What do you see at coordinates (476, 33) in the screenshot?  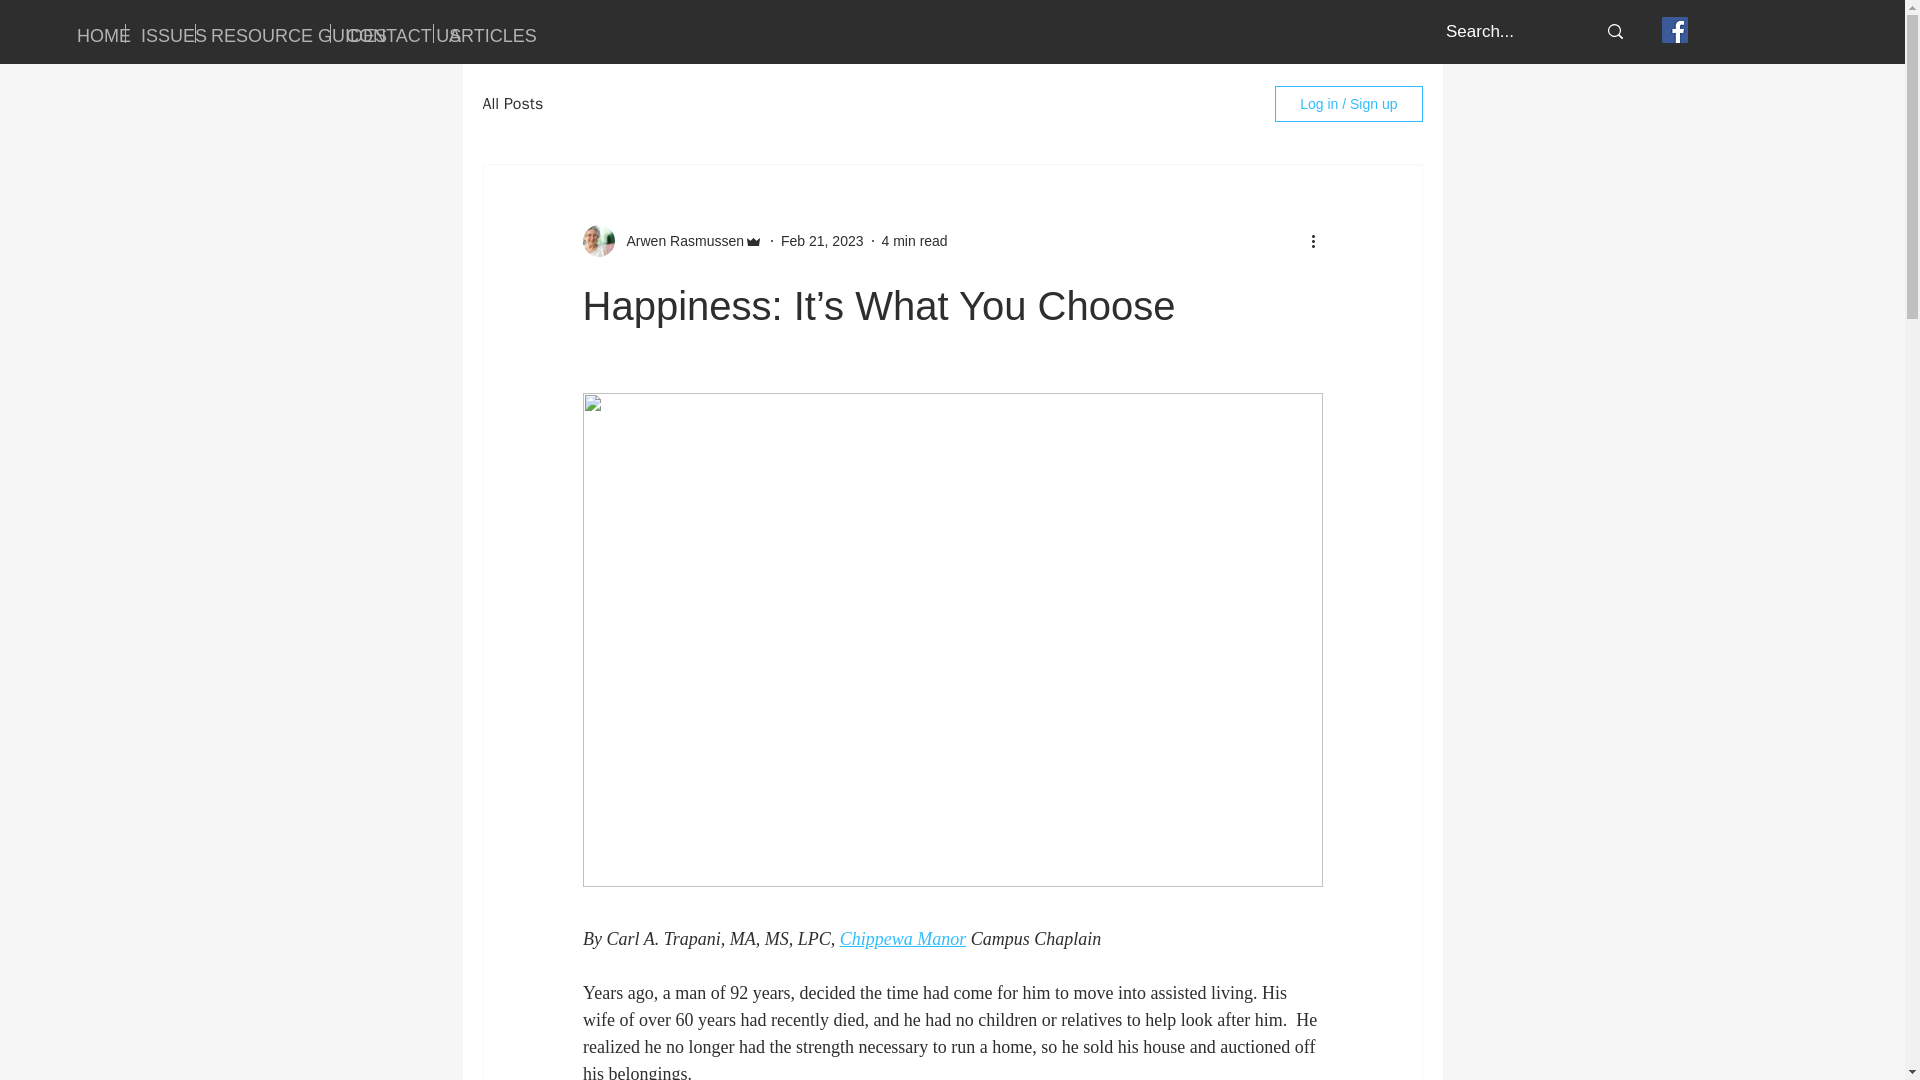 I see `ARTICLES` at bounding box center [476, 33].